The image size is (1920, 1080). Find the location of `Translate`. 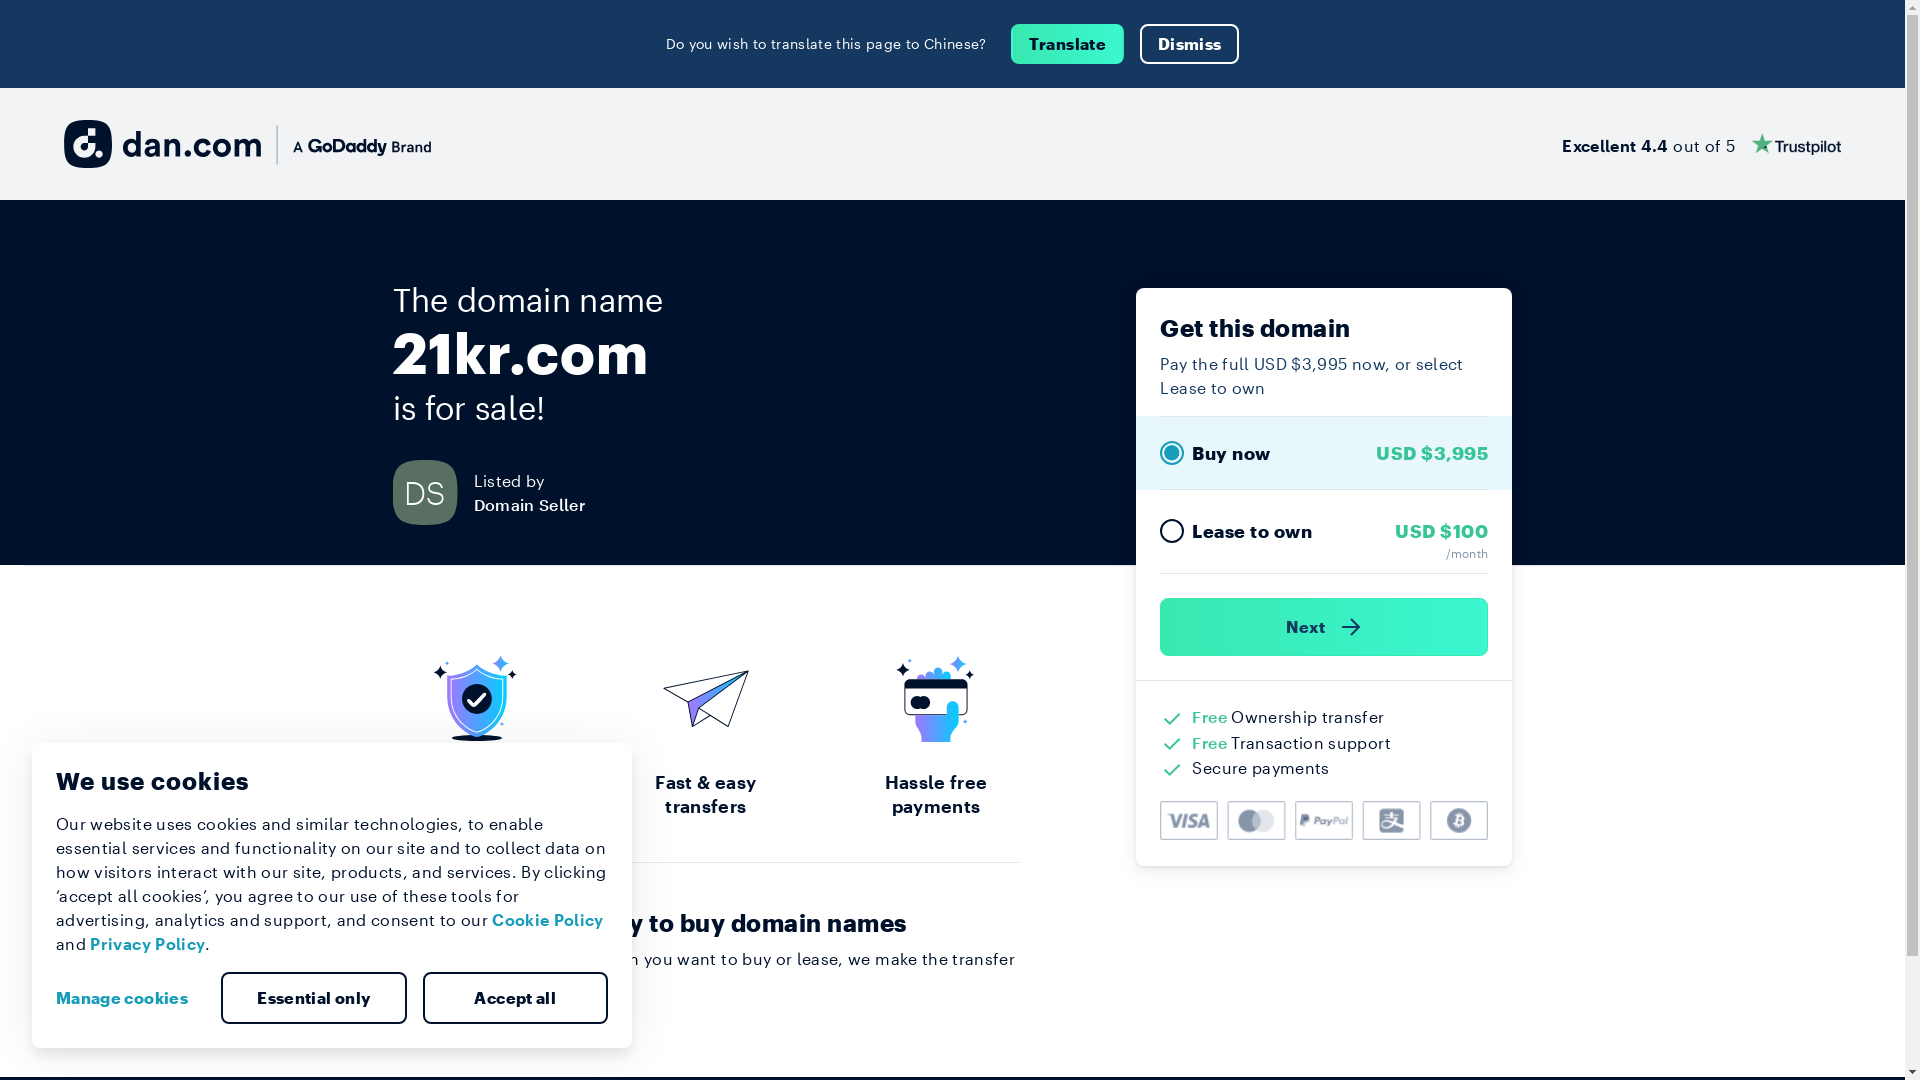

Translate is located at coordinates (1068, 44).